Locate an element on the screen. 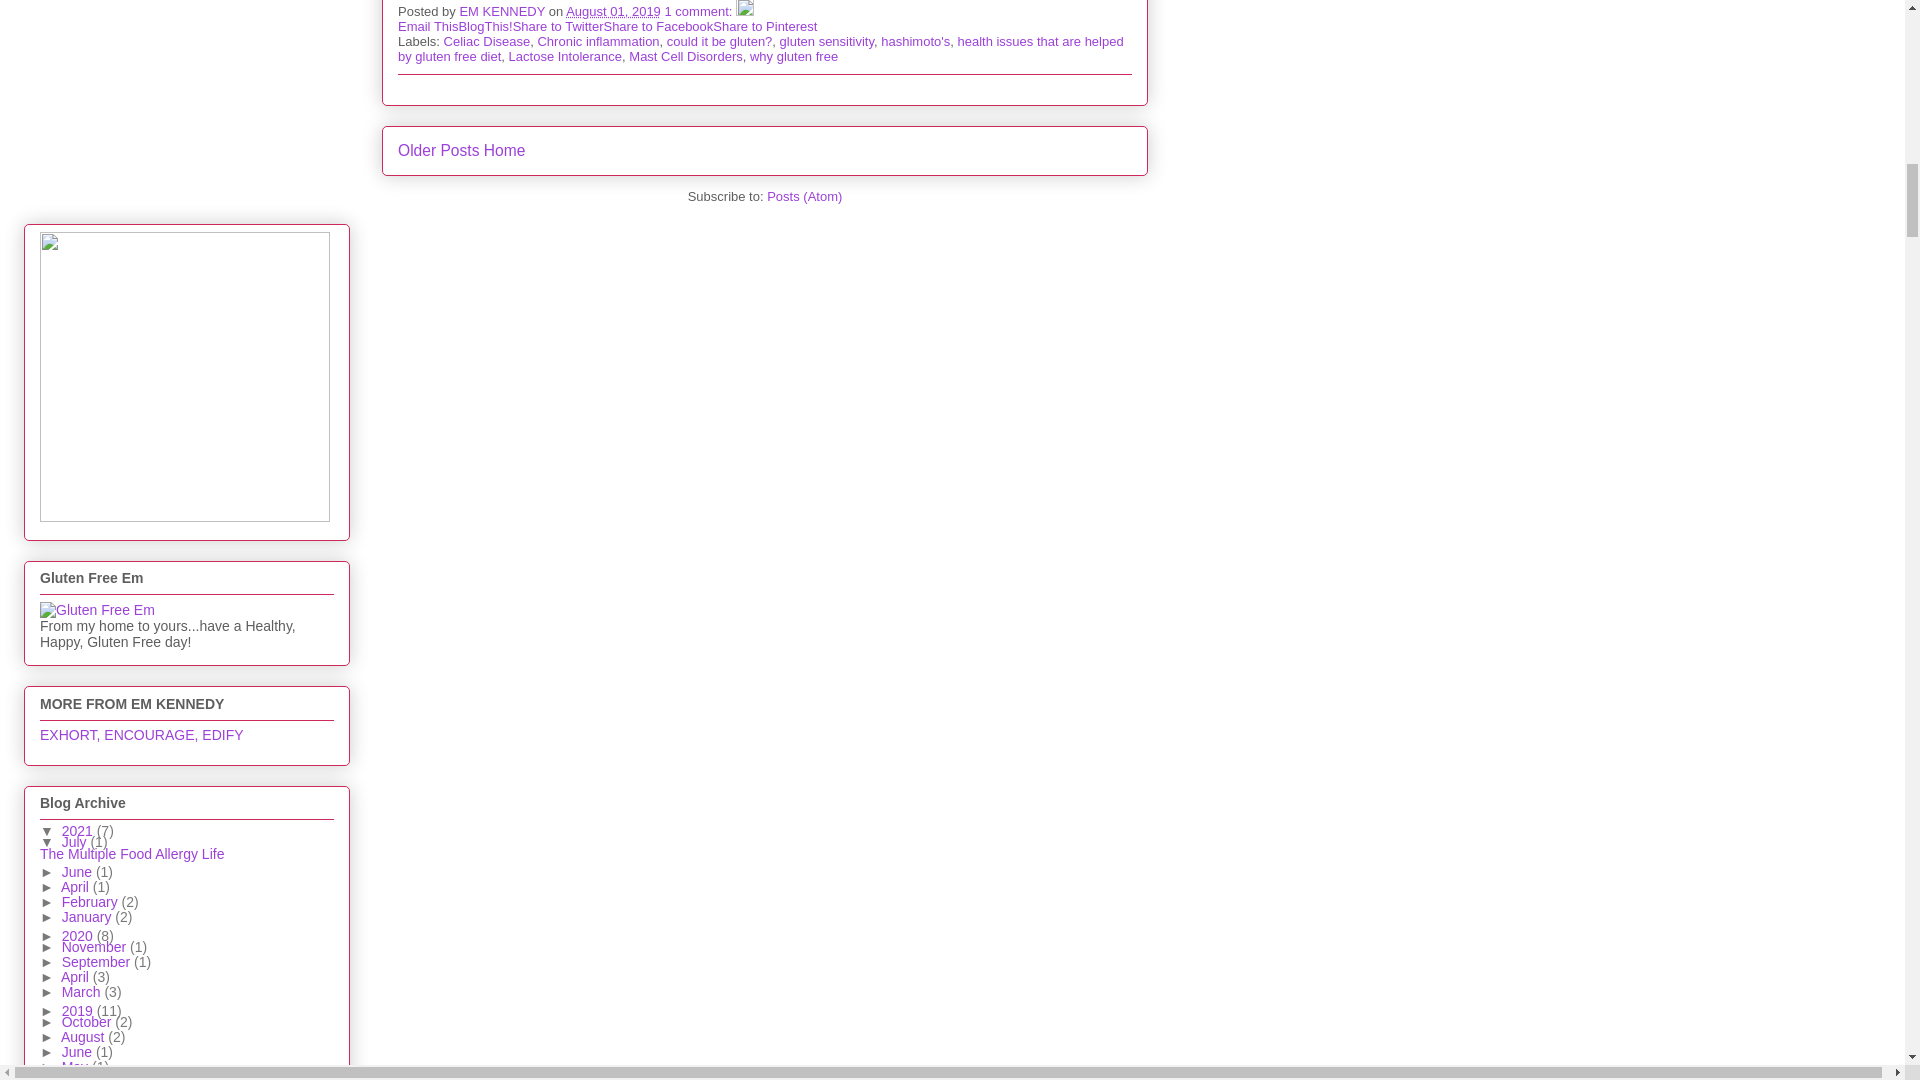 This screenshot has height=1080, width=1920. hashimoto's is located at coordinates (916, 40).